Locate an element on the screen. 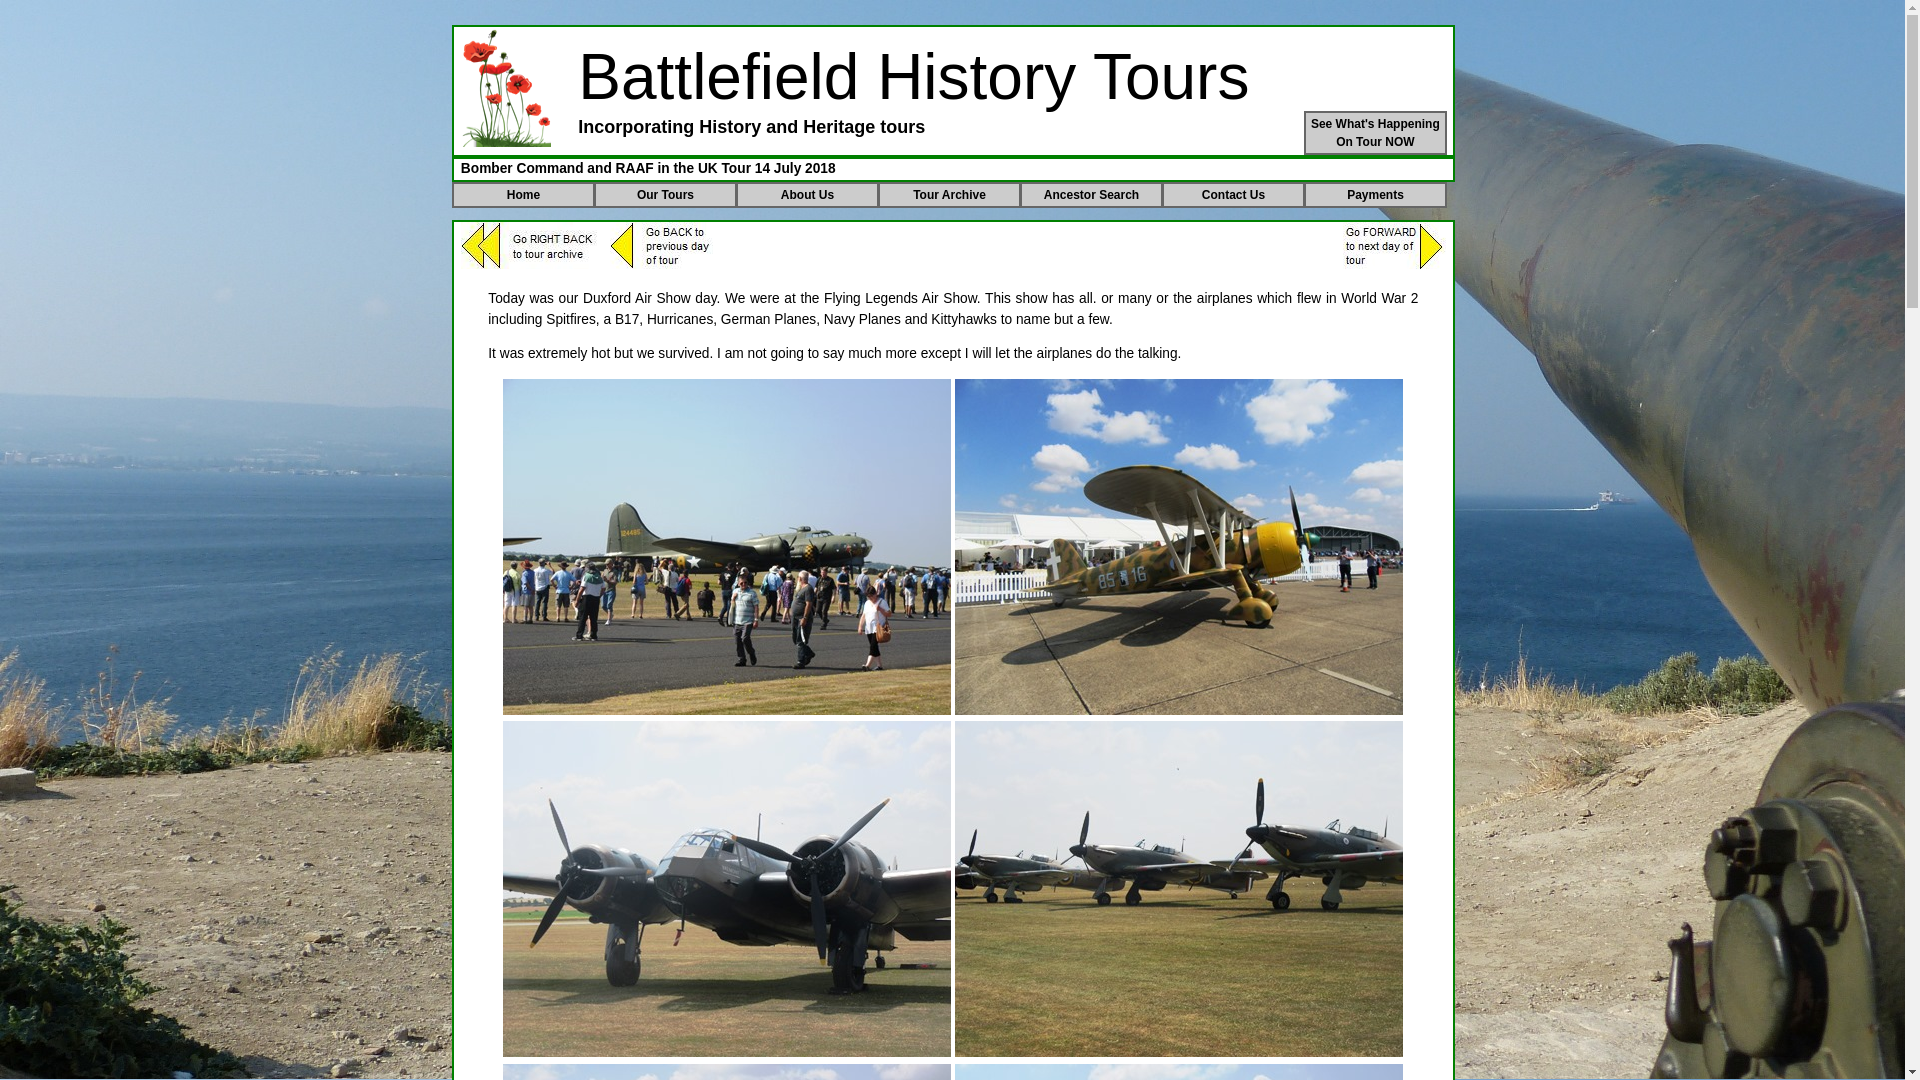  RAAF in the UK Tour 2018 is located at coordinates (1375, 195).